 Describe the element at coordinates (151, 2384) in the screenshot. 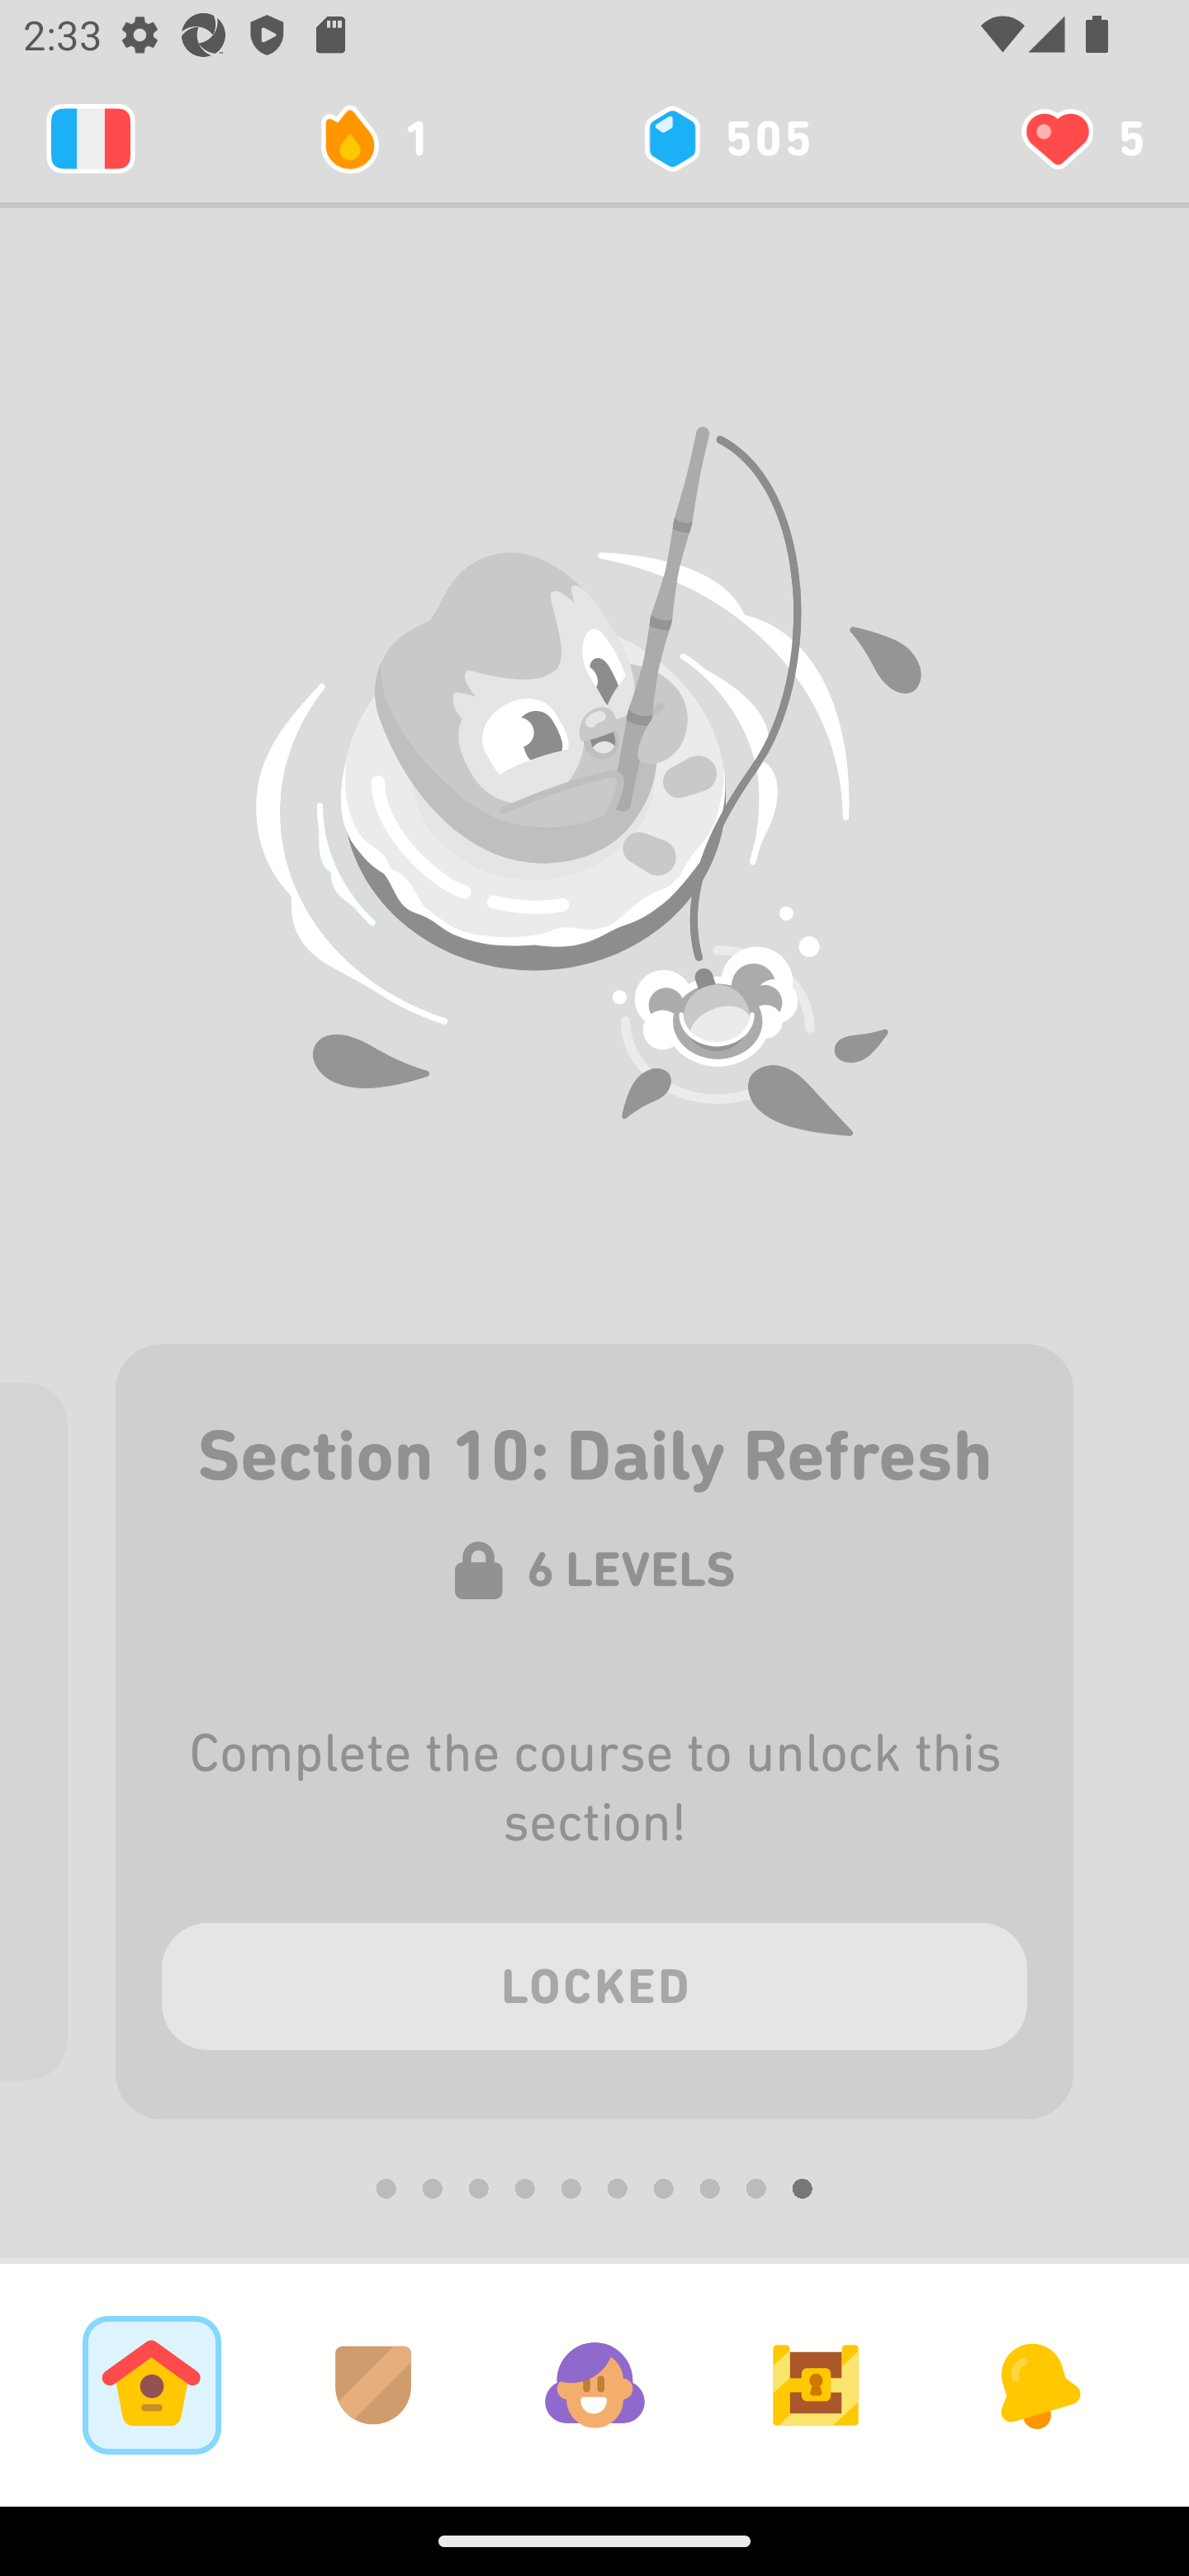

I see `Learn Tab` at that location.